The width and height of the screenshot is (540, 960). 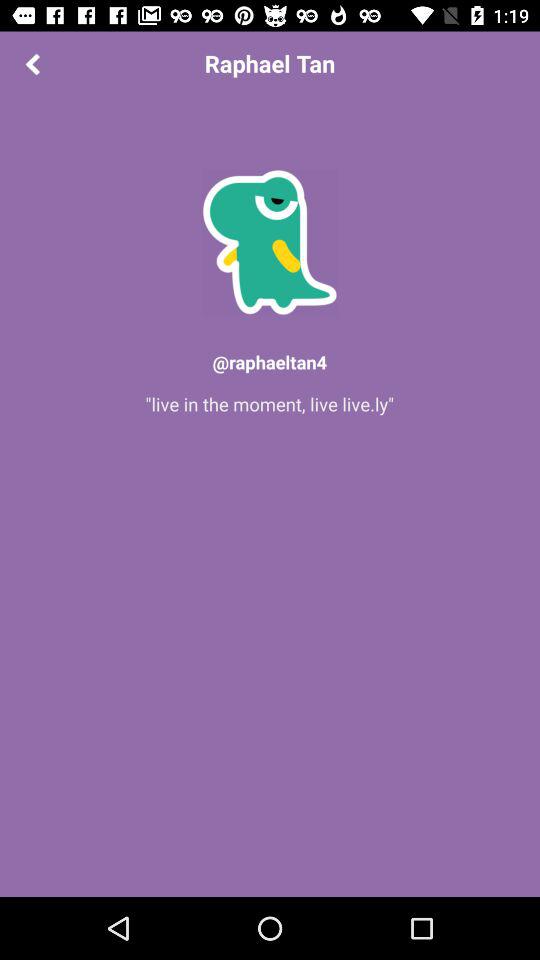 What do you see at coordinates (32, 64) in the screenshot?
I see `shows previous icon` at bounding box center [32, 64].